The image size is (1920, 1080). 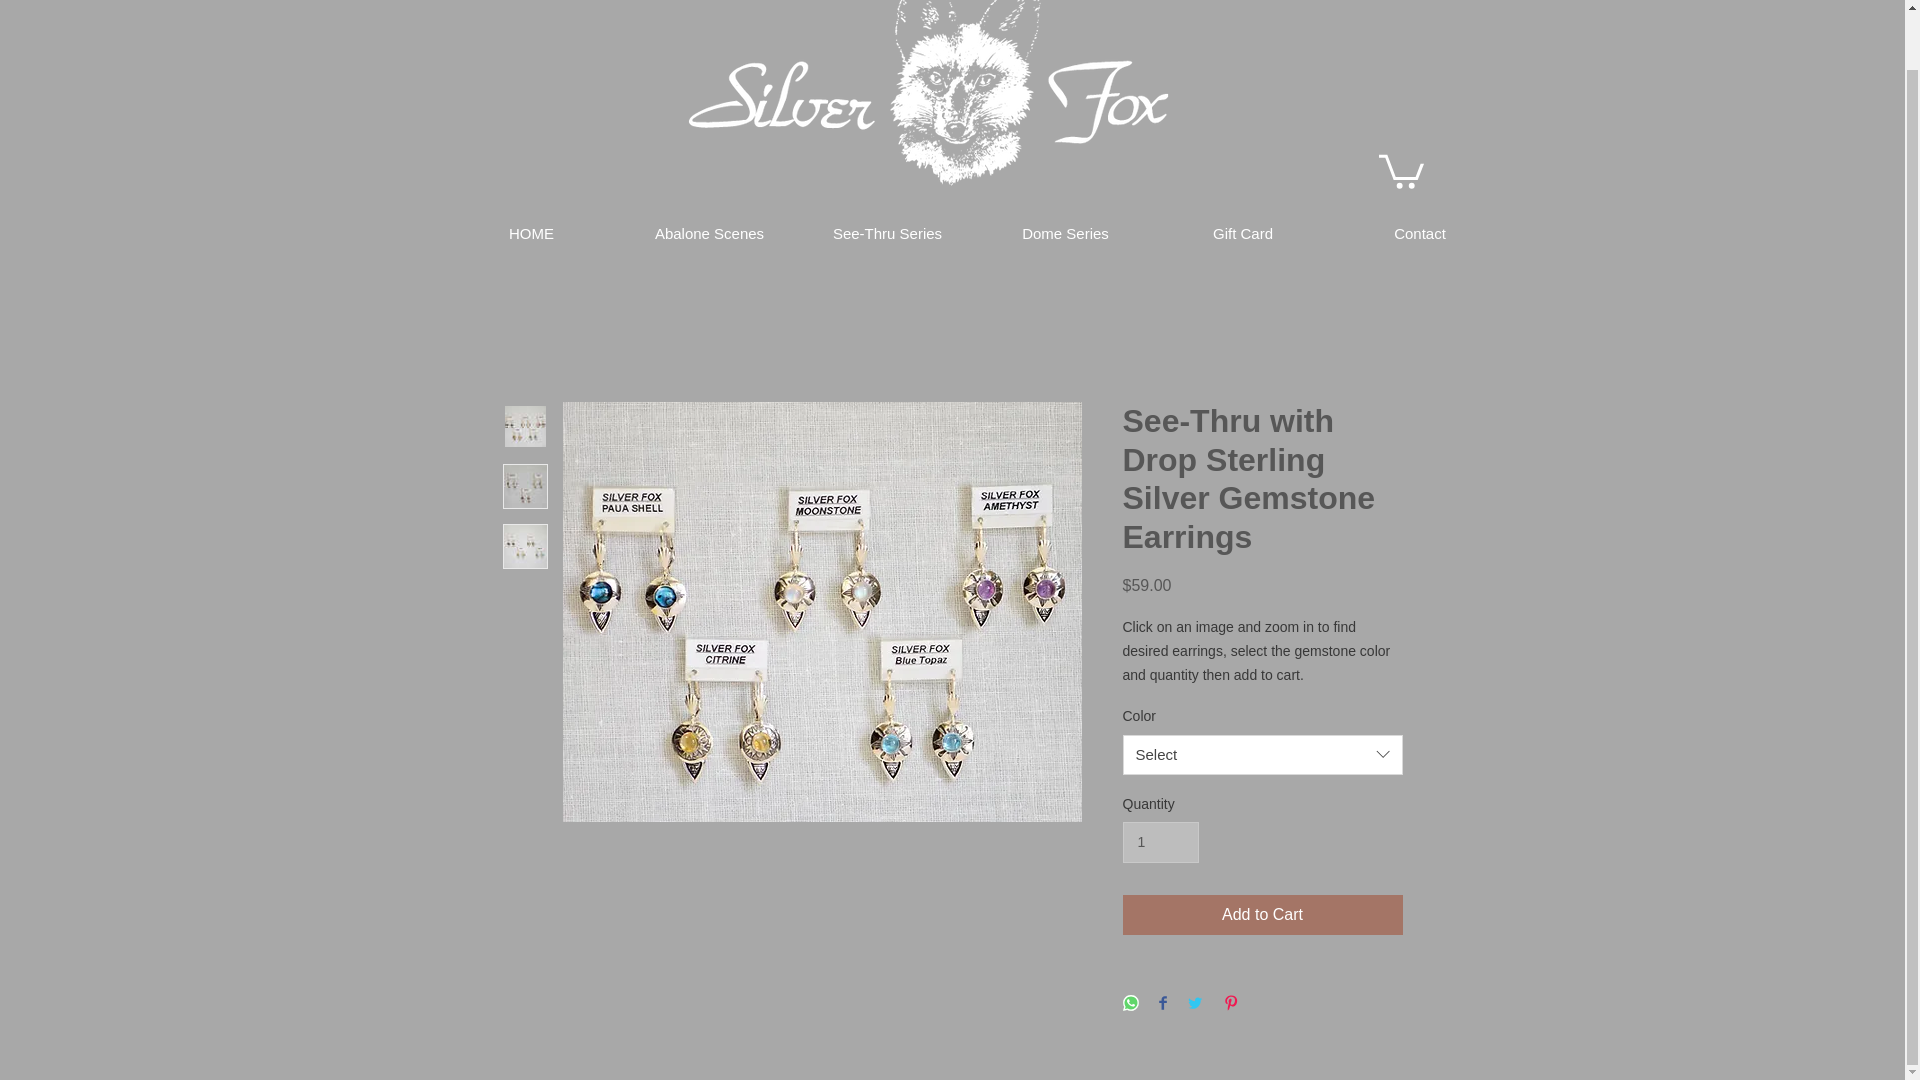 I want to click on Select, so click(x=1261, y=755).